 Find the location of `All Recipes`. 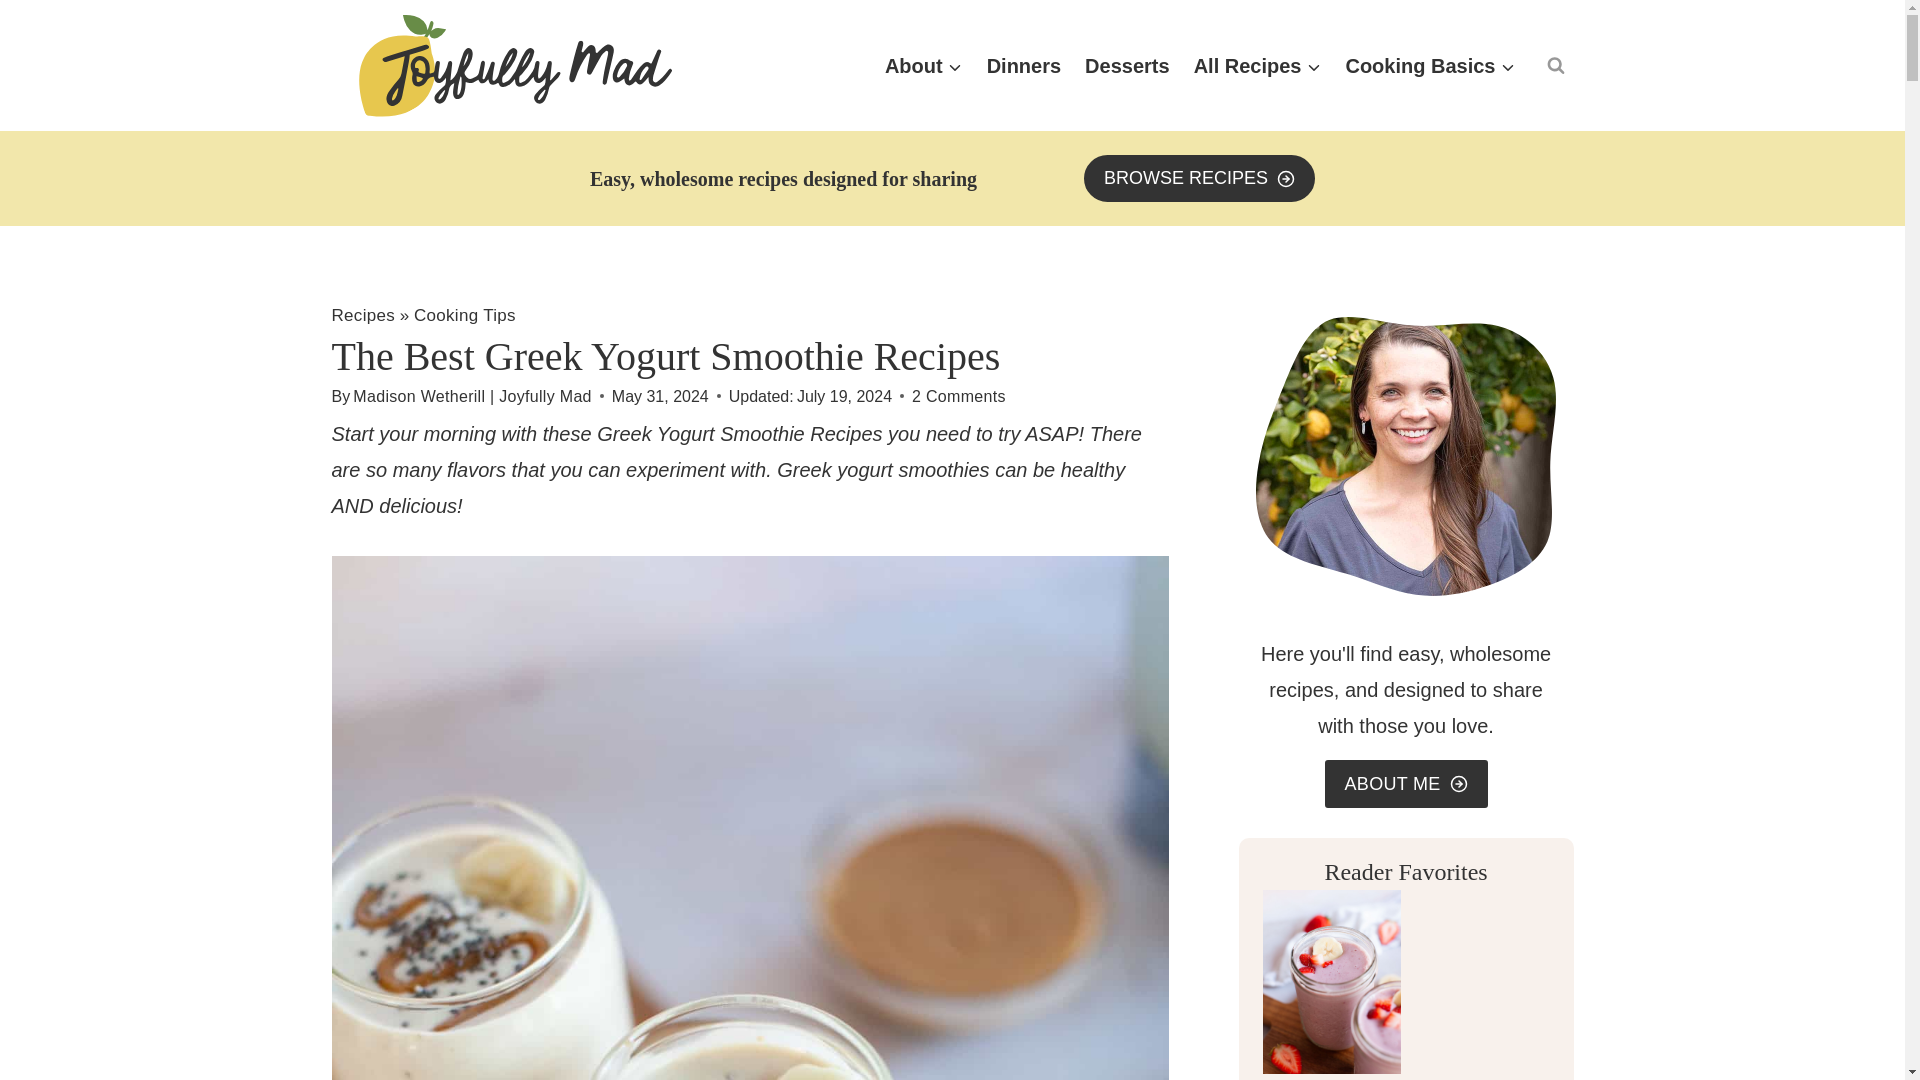

All Recipes is located at coordinates (1258, 66).